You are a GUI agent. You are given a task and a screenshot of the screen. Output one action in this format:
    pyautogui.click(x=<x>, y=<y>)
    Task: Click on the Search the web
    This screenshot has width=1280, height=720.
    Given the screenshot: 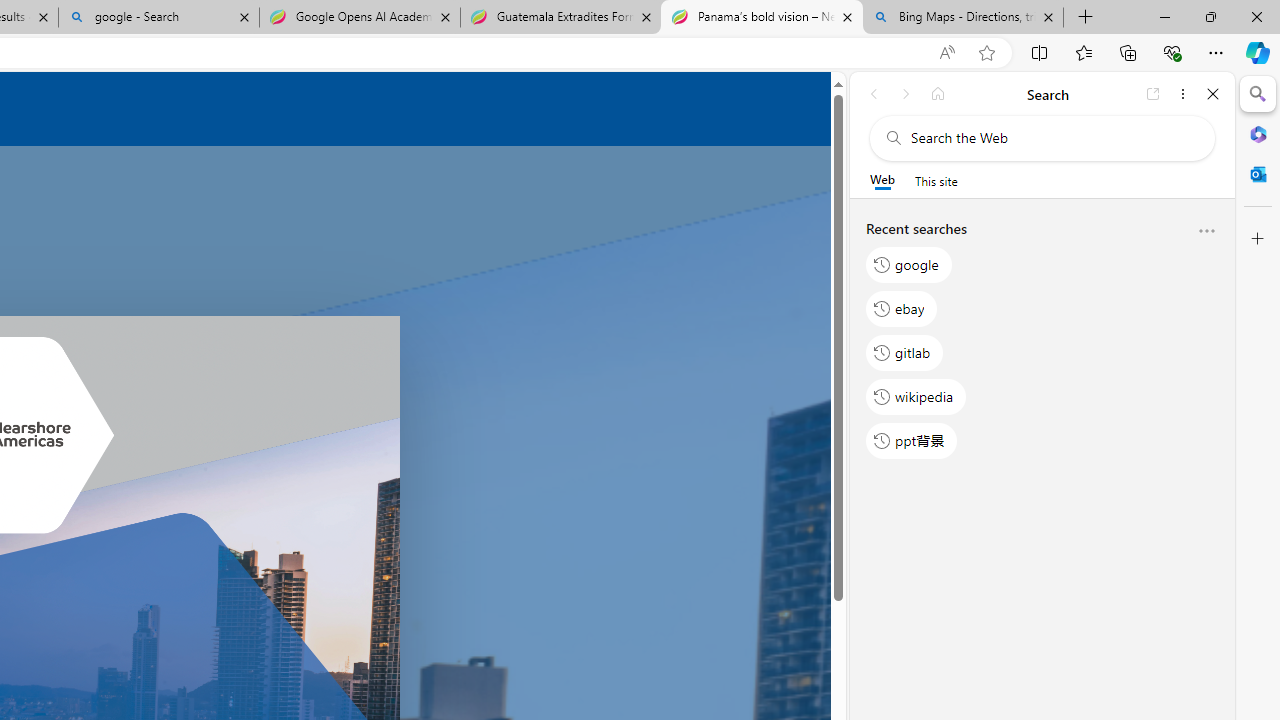 What is the action you would take?
    pyautogui.click(x=1052, y=138)
    